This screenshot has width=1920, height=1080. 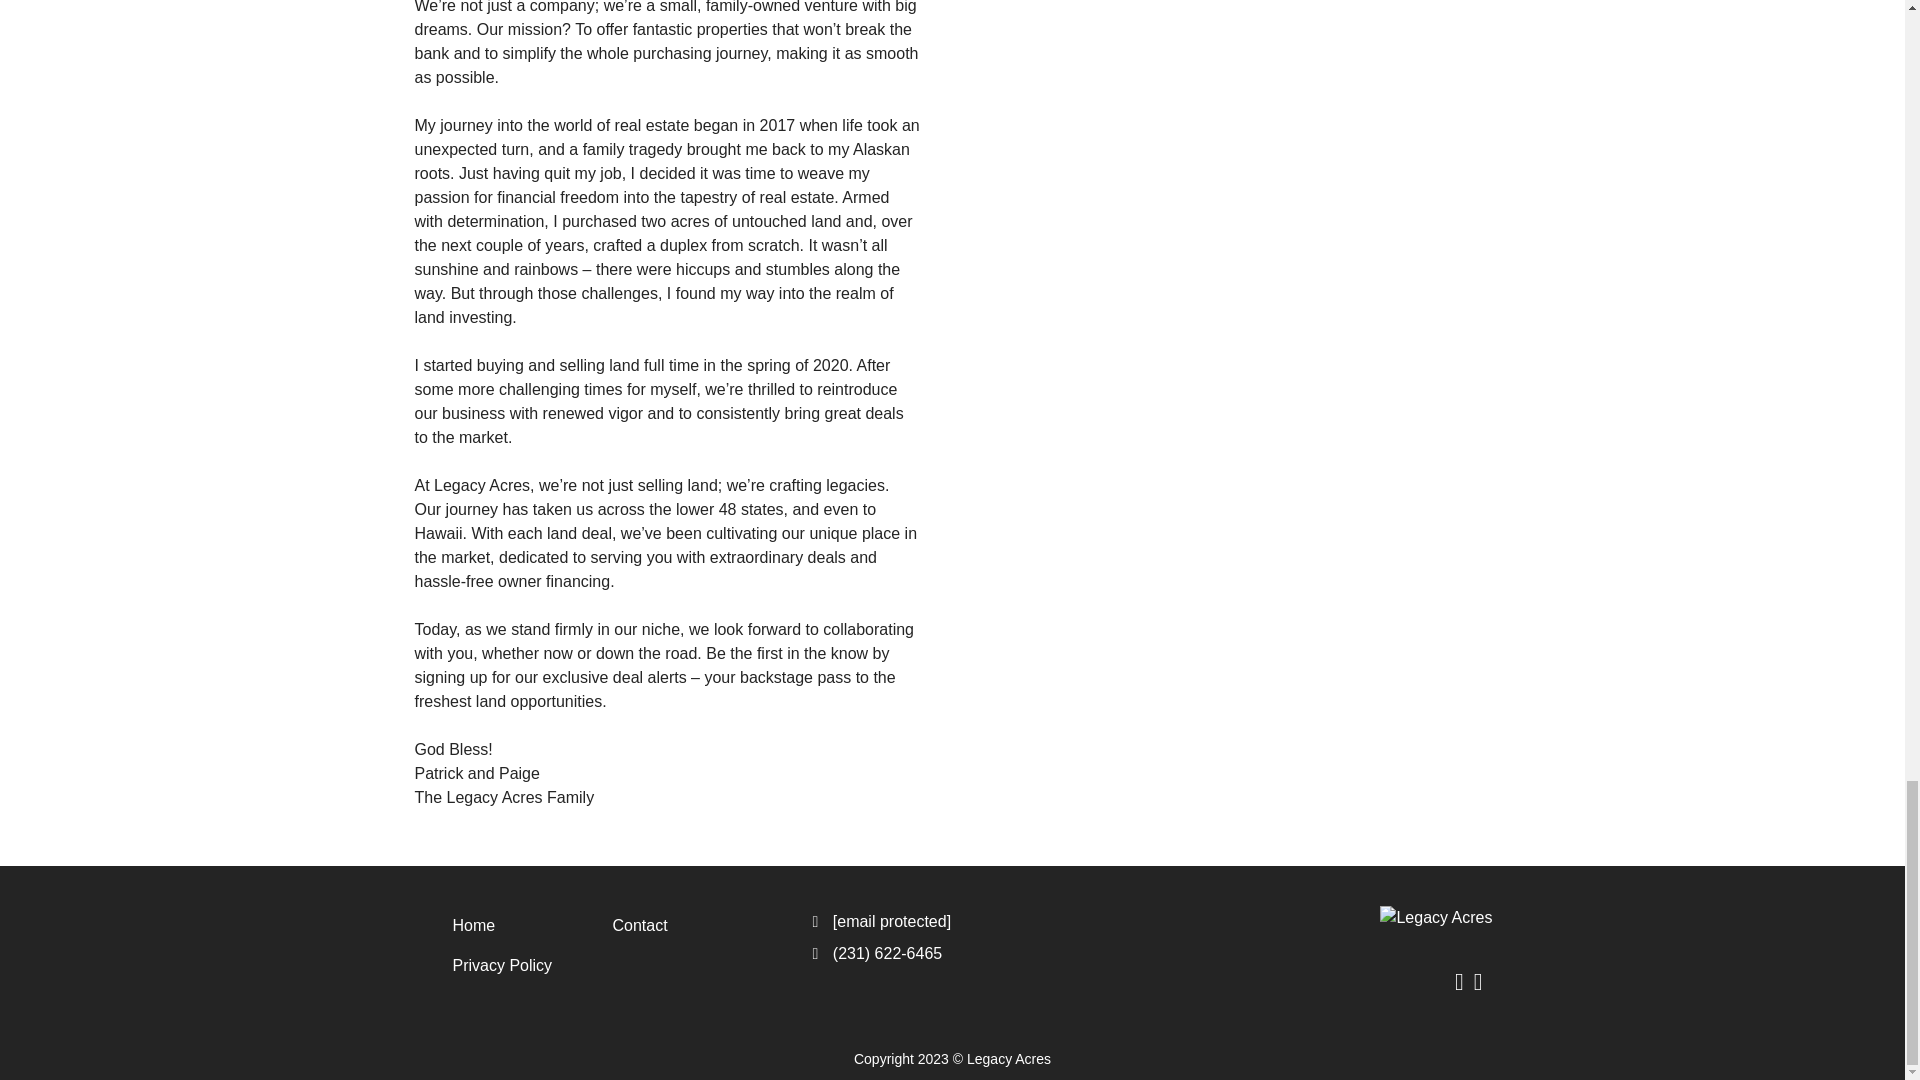 I want to click on Privacy Policy, so click(x=512, y=966).